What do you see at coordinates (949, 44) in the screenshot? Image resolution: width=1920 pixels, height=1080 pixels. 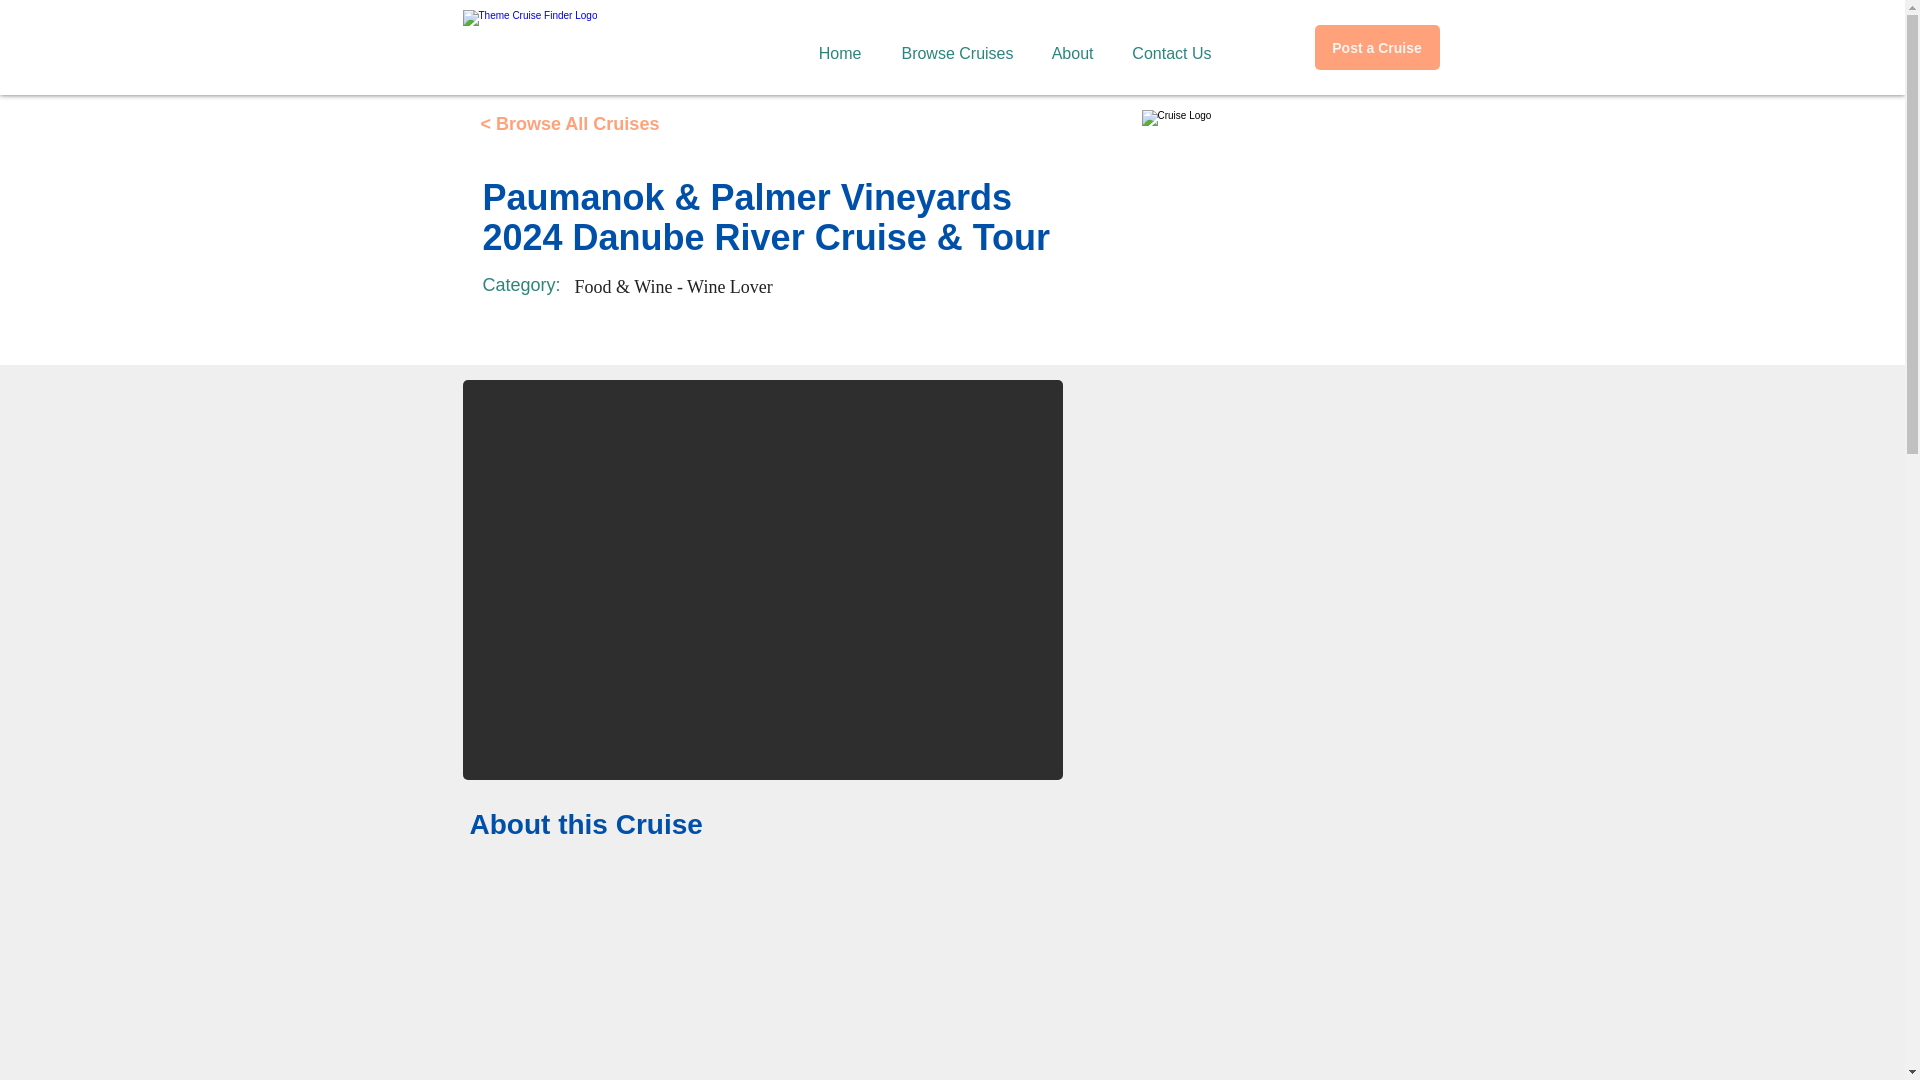 I see `Browse Cruises` at bounding box center [949, 44].